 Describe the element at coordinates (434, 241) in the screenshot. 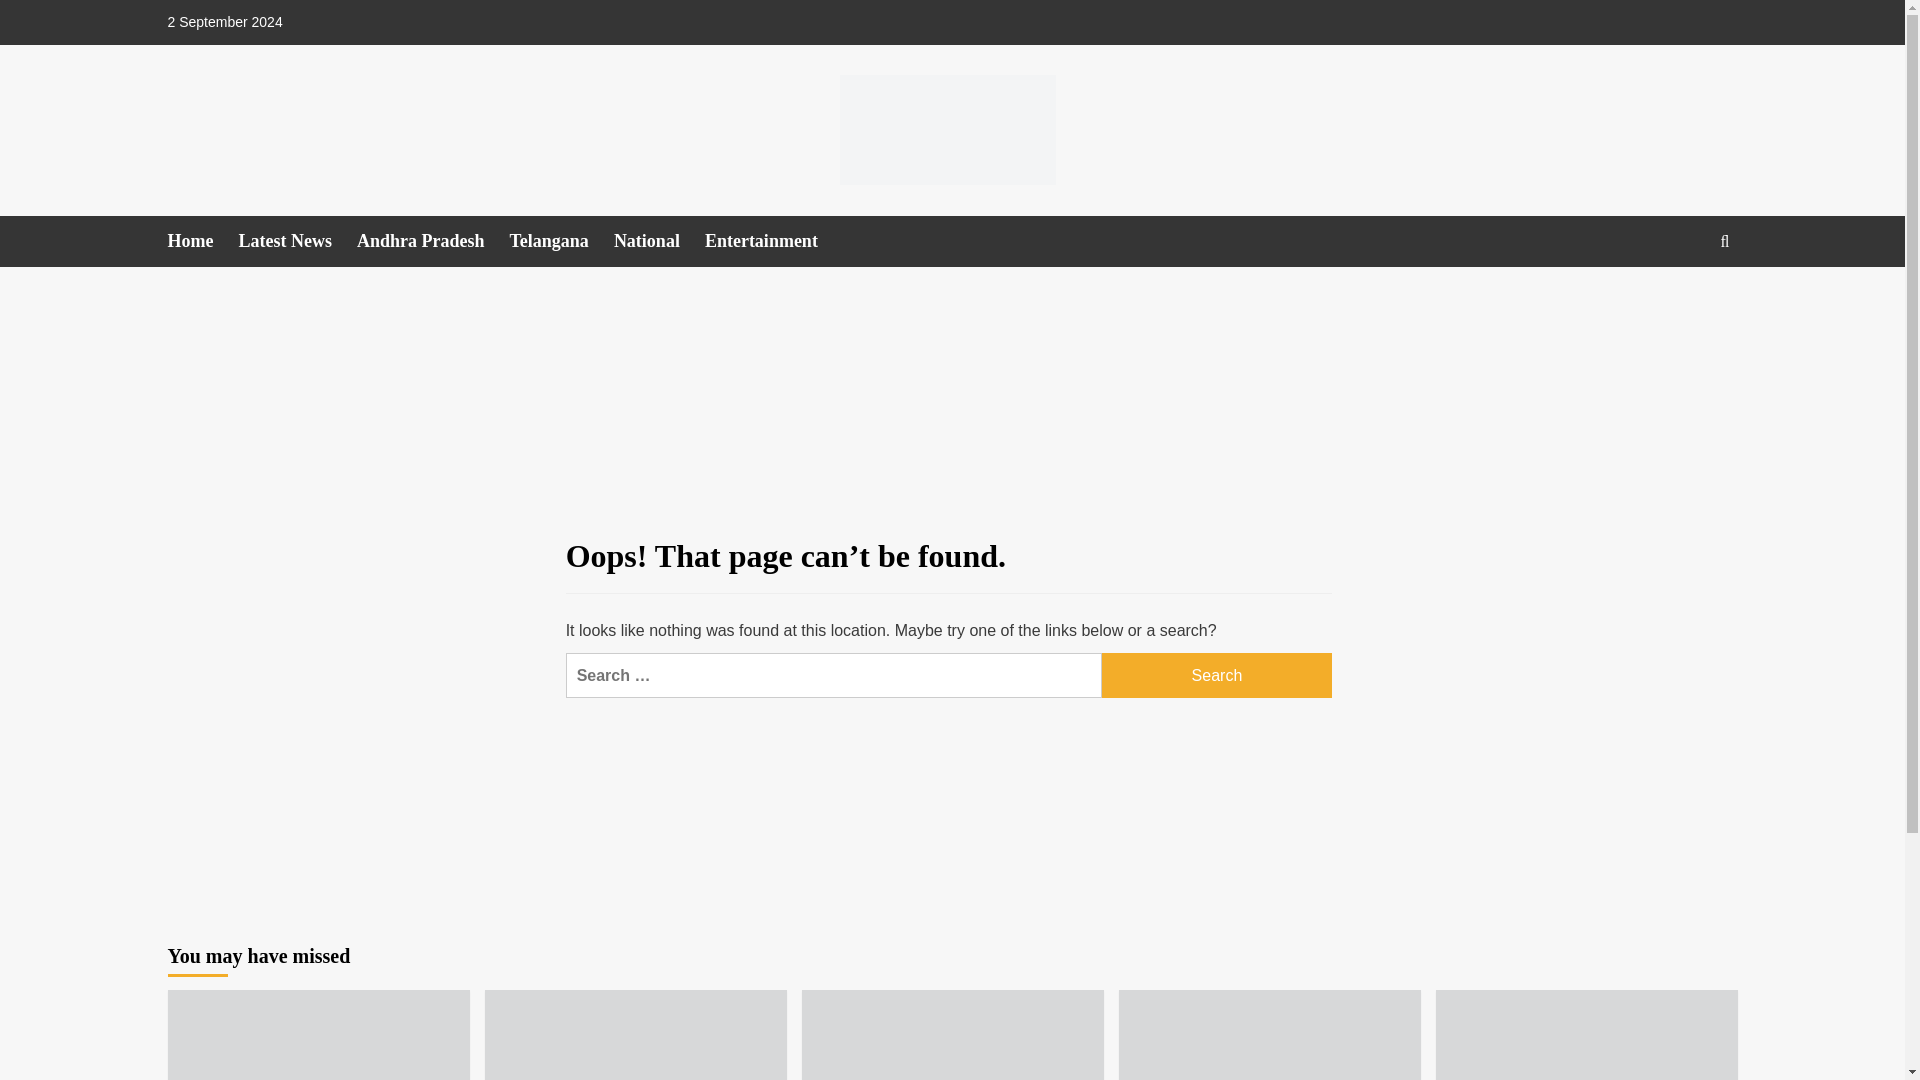

I see `Andhra Pradesh` at that location.